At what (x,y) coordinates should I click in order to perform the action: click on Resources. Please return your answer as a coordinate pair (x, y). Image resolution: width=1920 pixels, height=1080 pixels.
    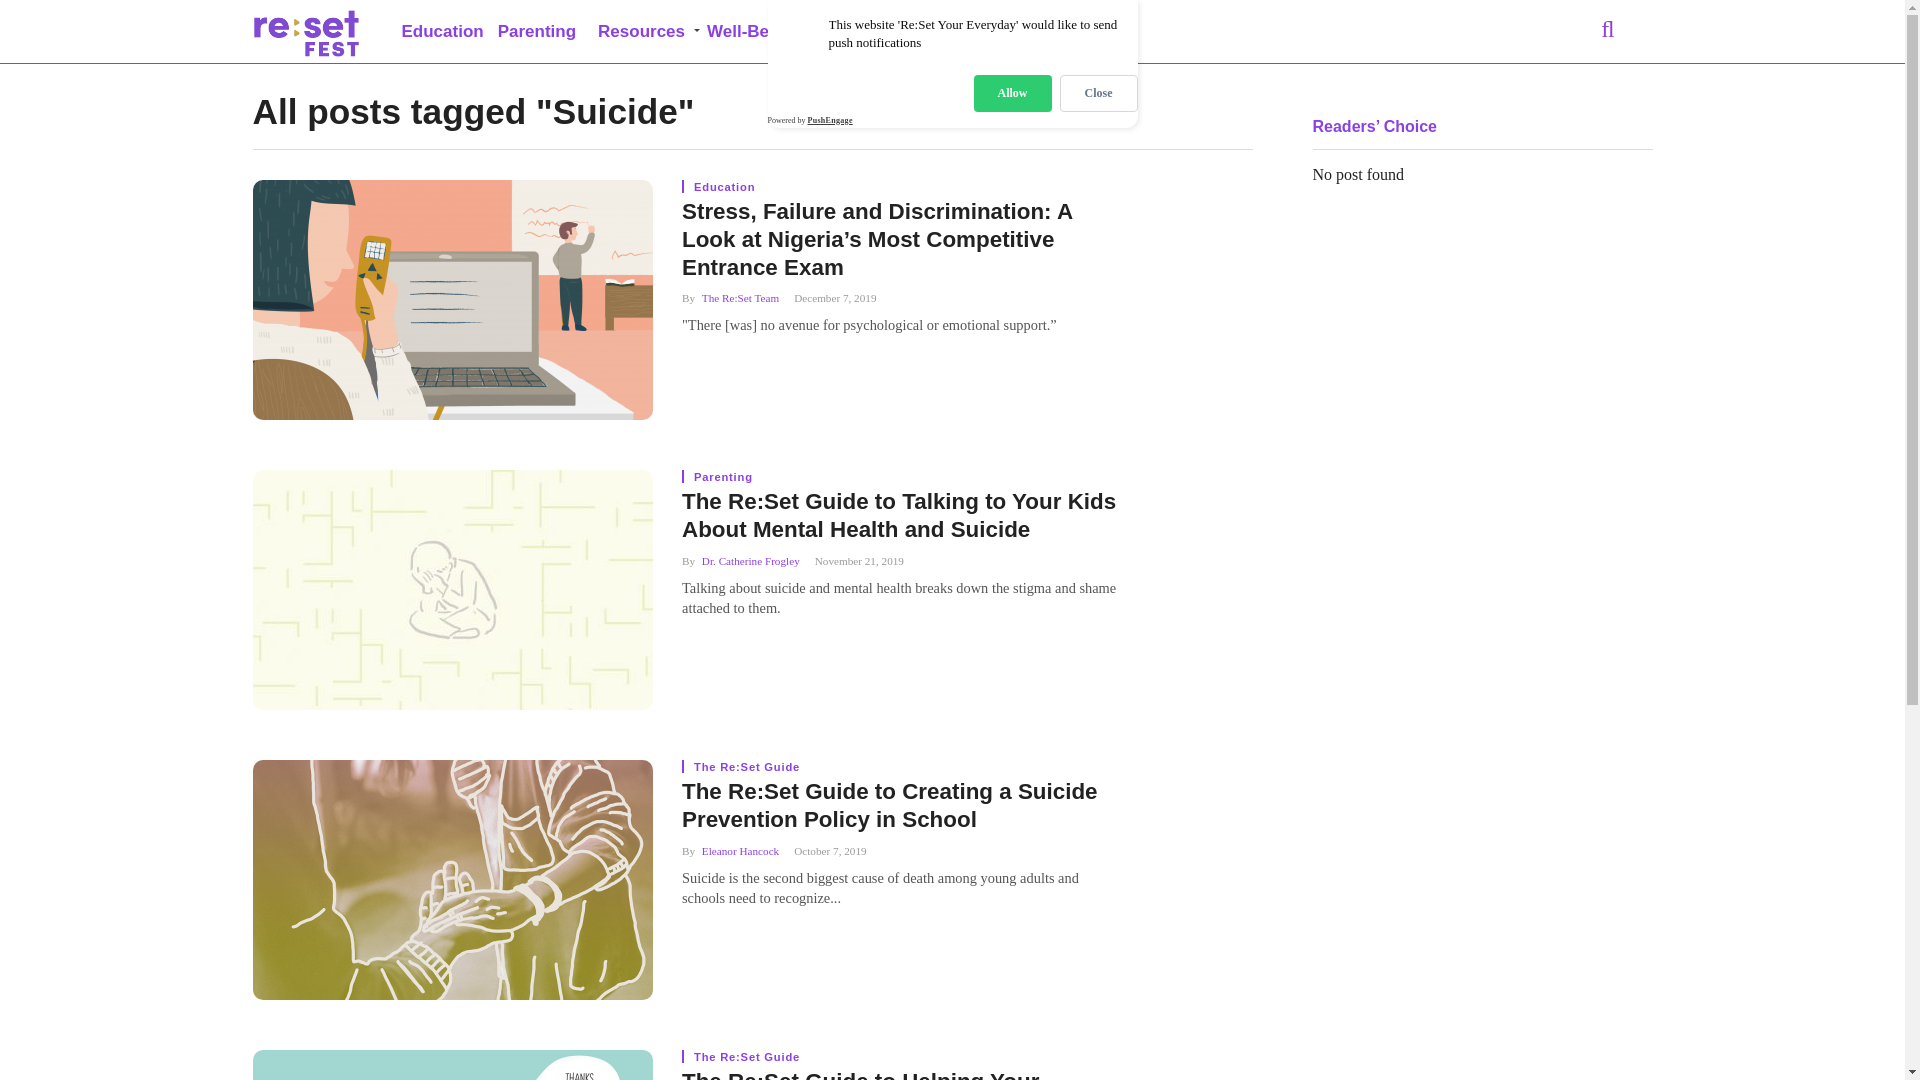
    Looking at the image, I should click on (642, 31).